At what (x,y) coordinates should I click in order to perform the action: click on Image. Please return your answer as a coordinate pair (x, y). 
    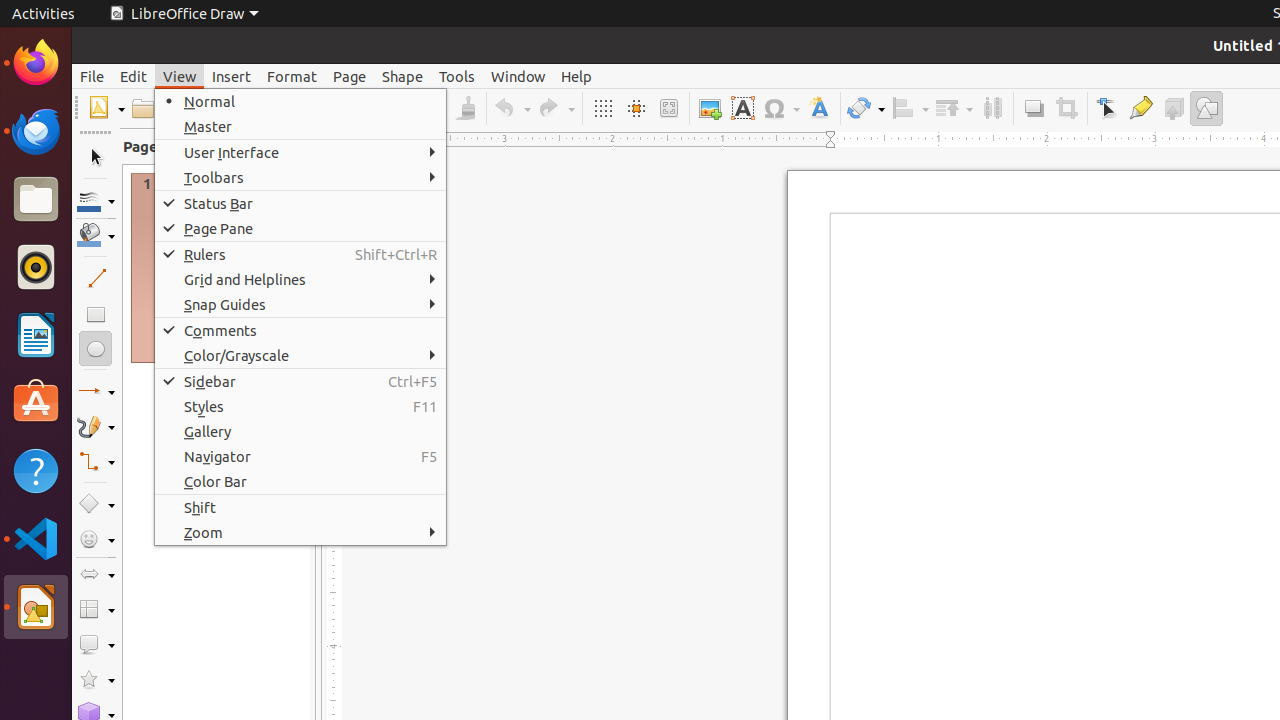
    Looking at the image, I should click on (710, 108).